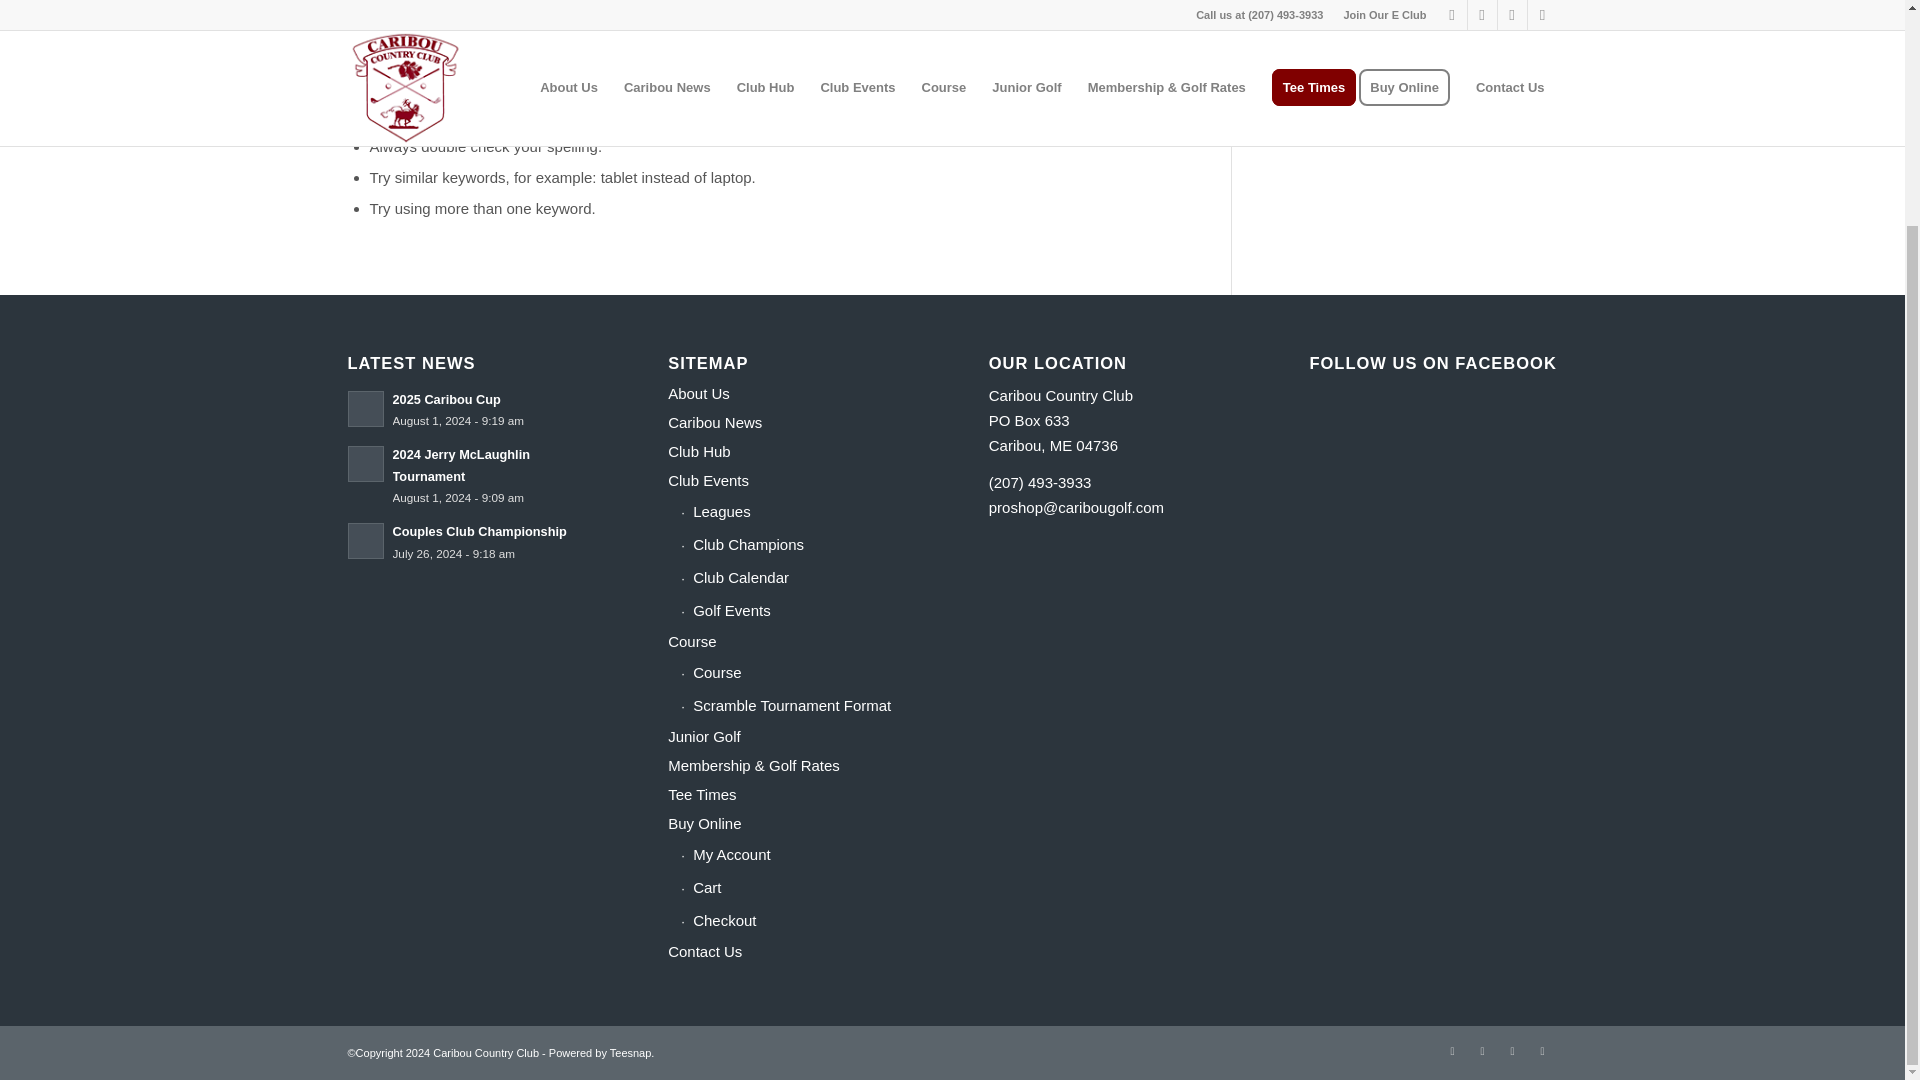 The width and height of the screenshot is (1920, 1080). What do you see at coordinates (792, 480) in the screenshot?
I see `Club Events` at bounding box center [792, 480].